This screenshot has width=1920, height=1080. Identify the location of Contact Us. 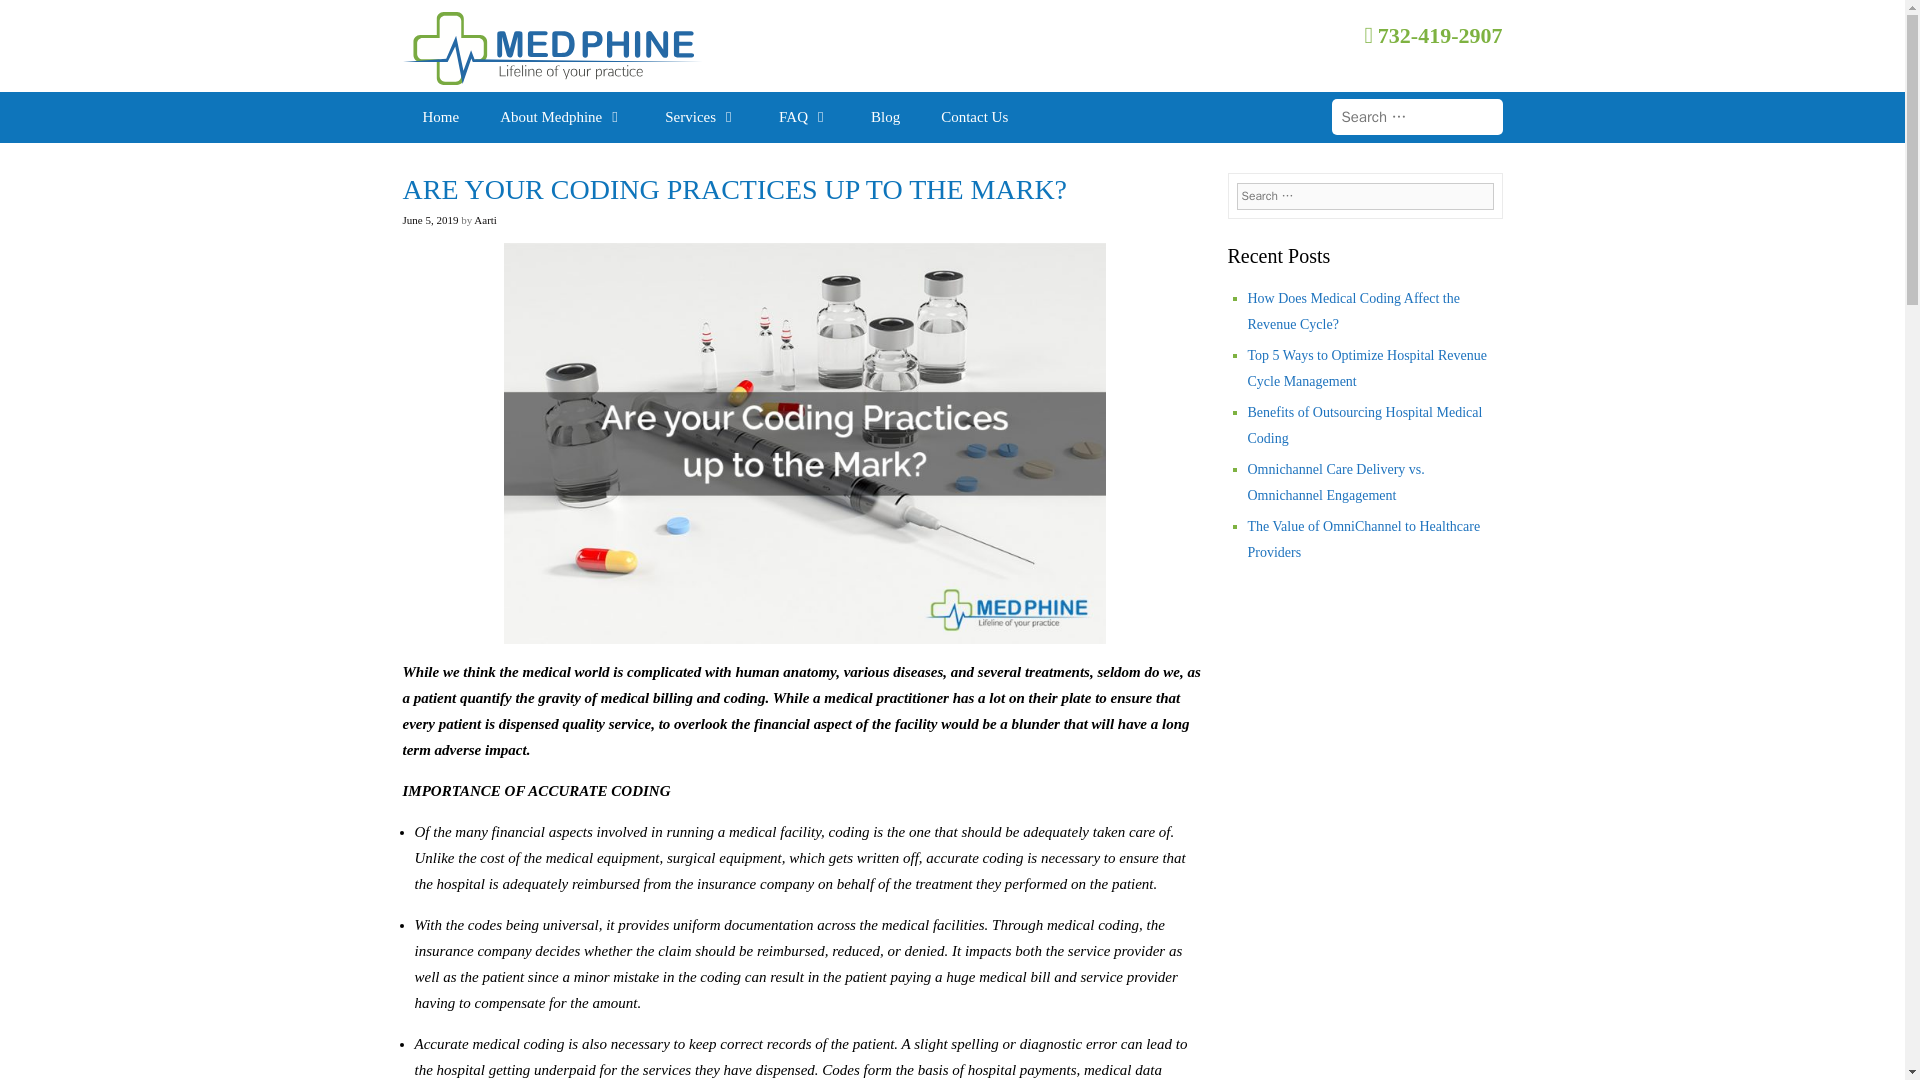
(974, 116).